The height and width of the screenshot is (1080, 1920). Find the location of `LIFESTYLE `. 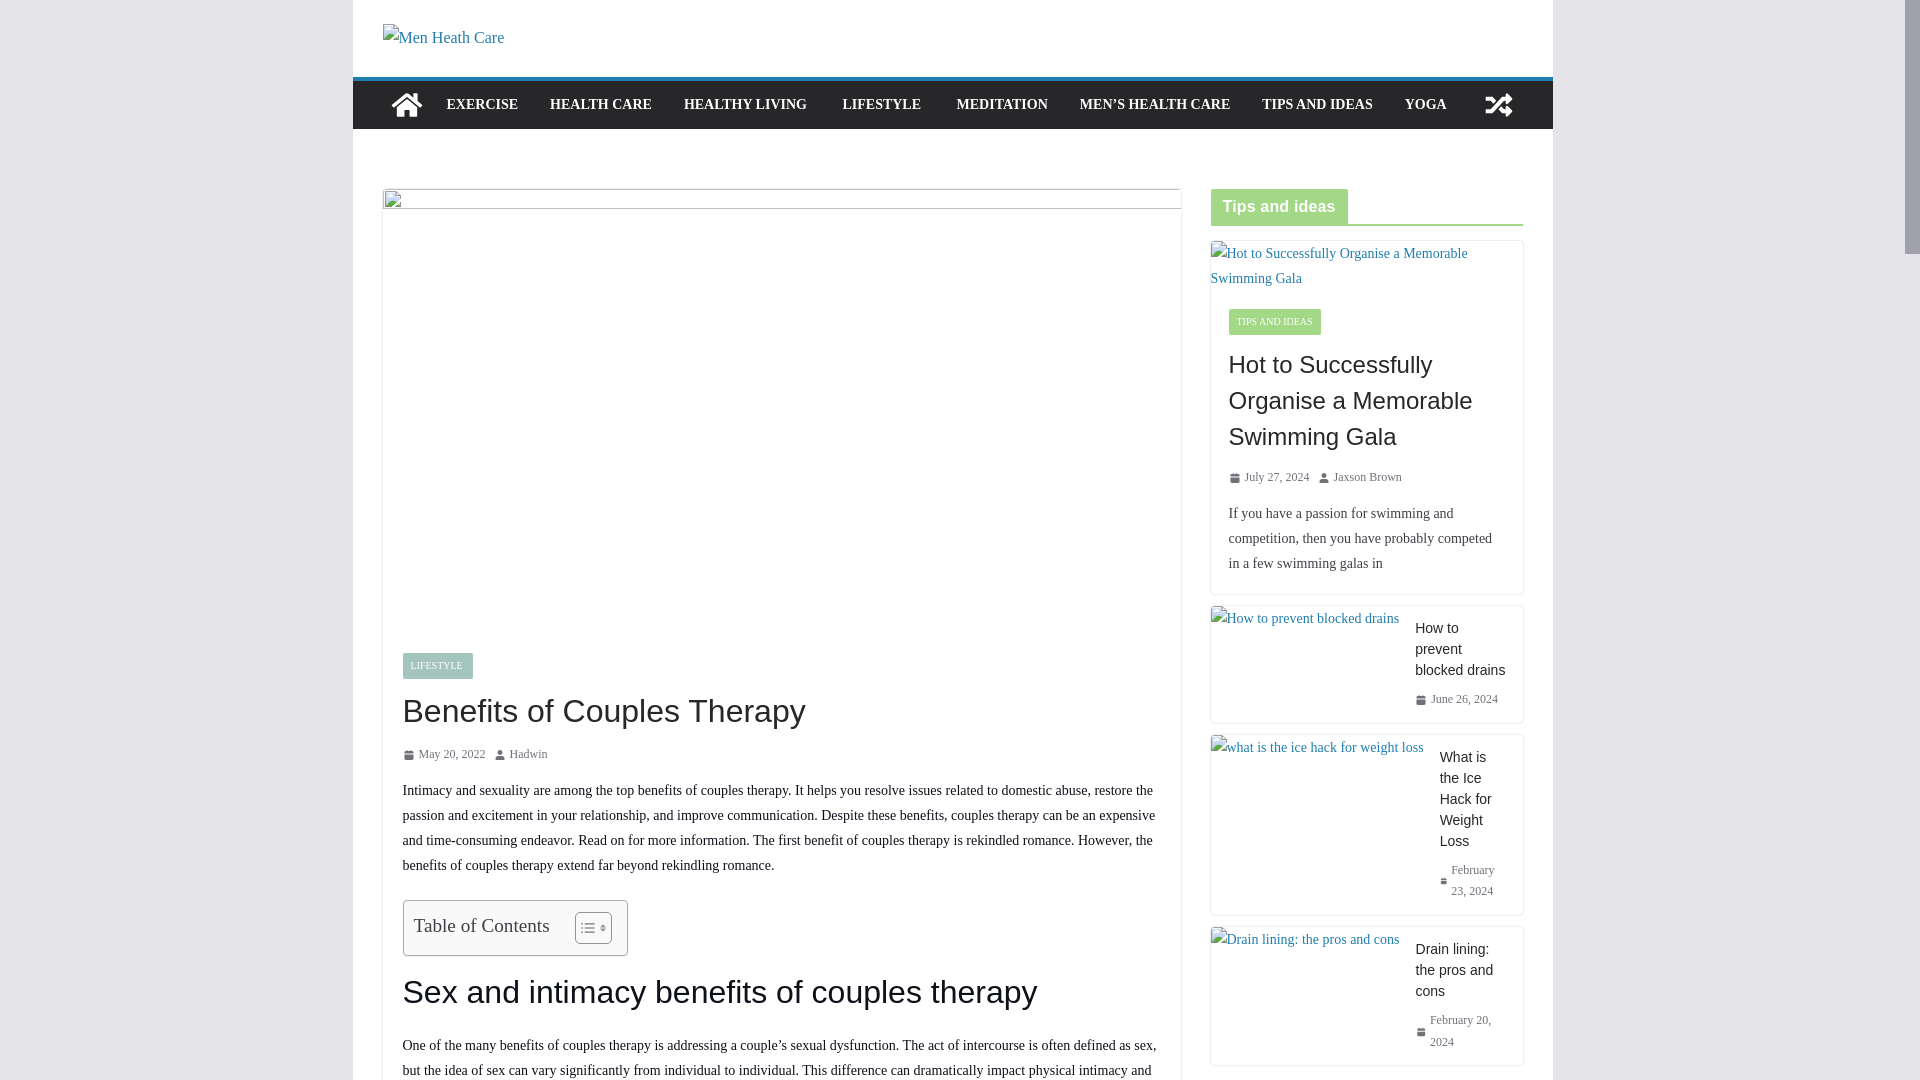

LIFESTYLE  is located at coordinates (882, 104).